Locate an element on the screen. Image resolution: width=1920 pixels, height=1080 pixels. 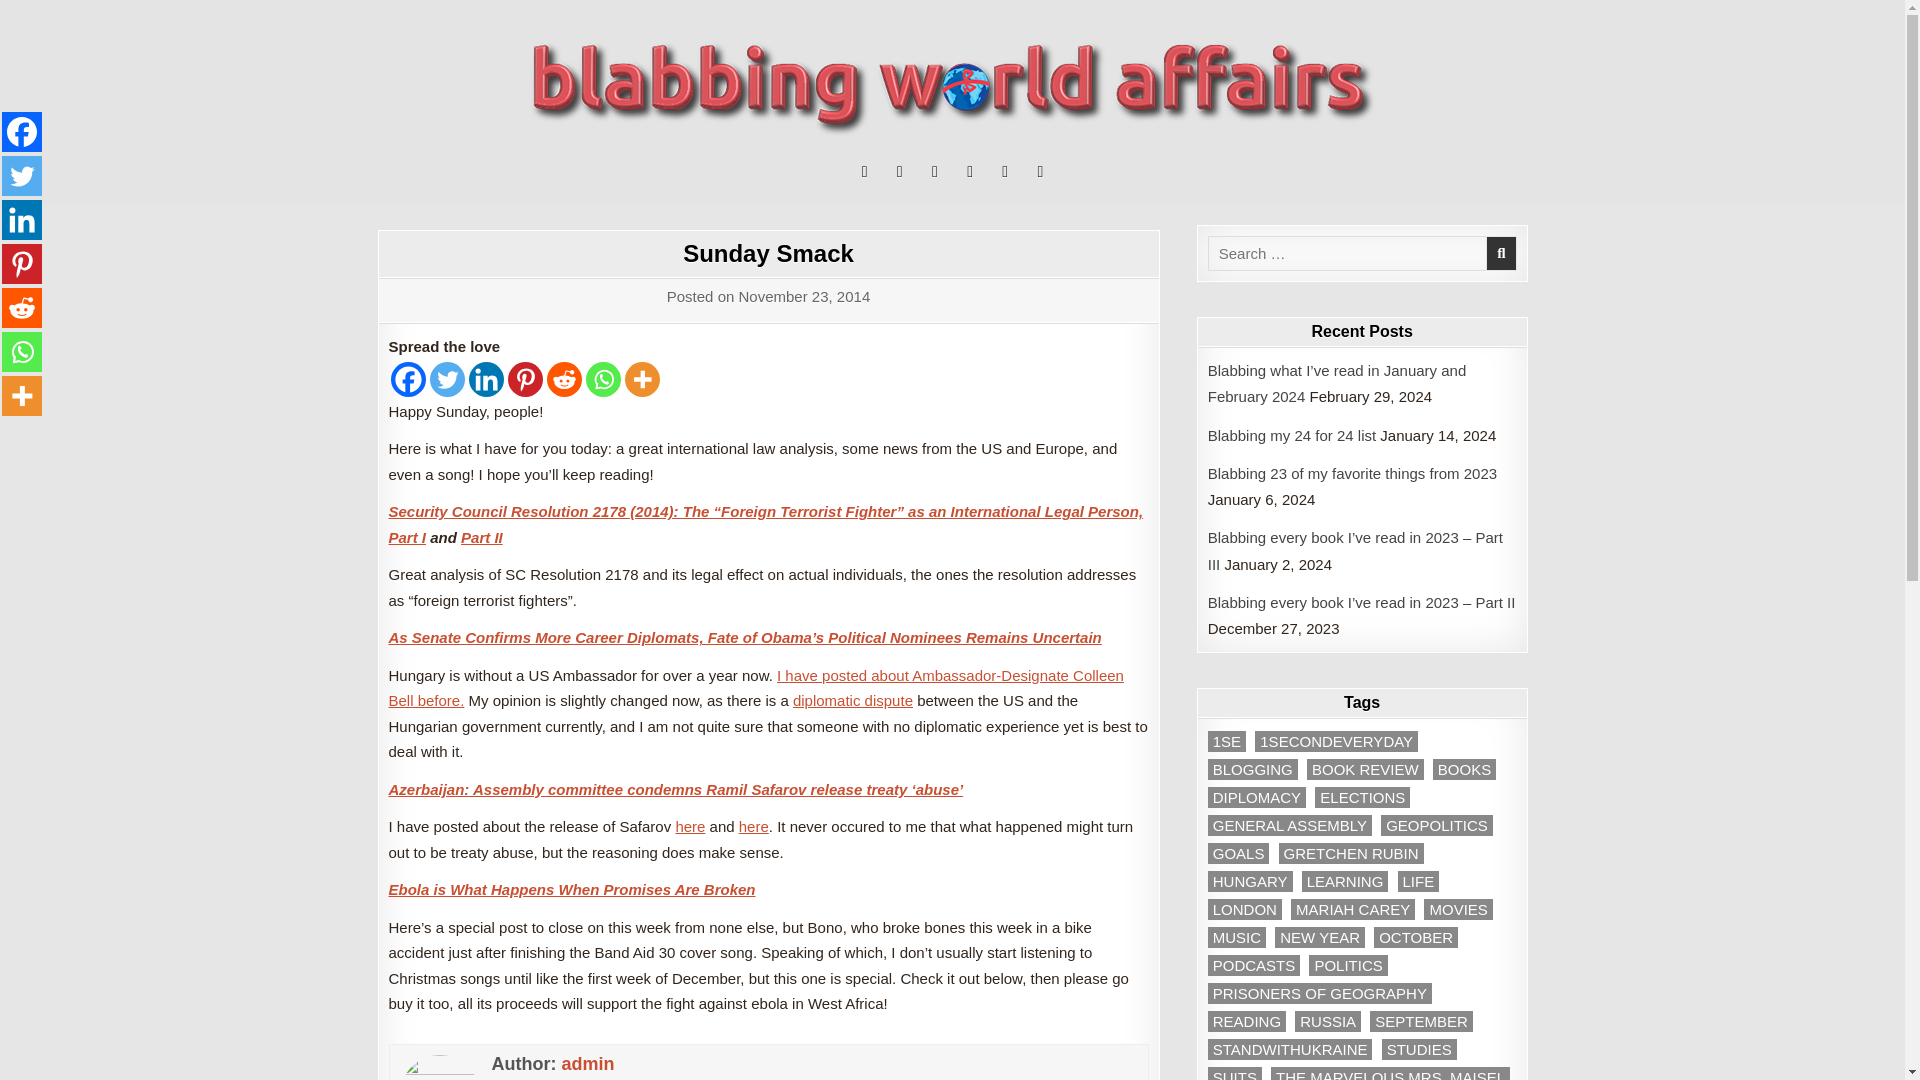
Facebook is located at coordinates (406, 379).